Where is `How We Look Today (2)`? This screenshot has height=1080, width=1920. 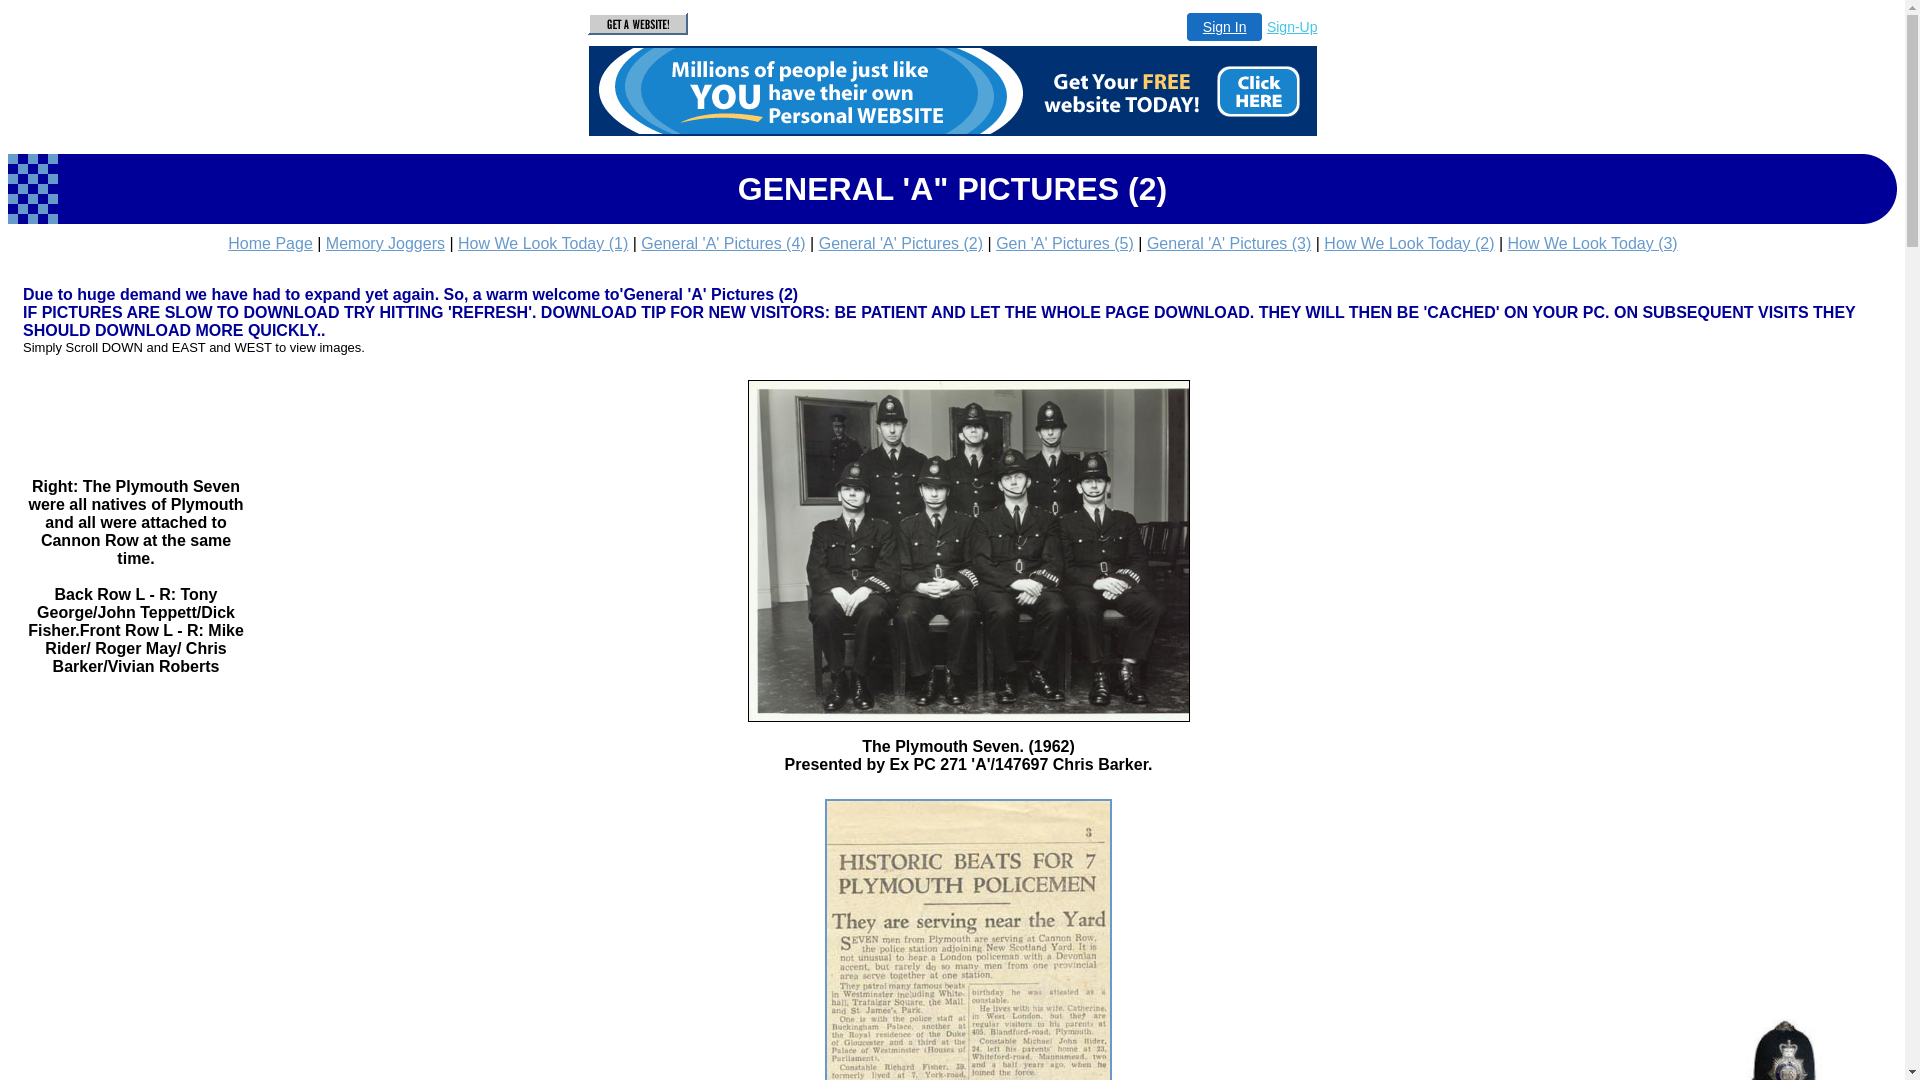 How We Look Today (2) is located at coordinates (1409, 244).